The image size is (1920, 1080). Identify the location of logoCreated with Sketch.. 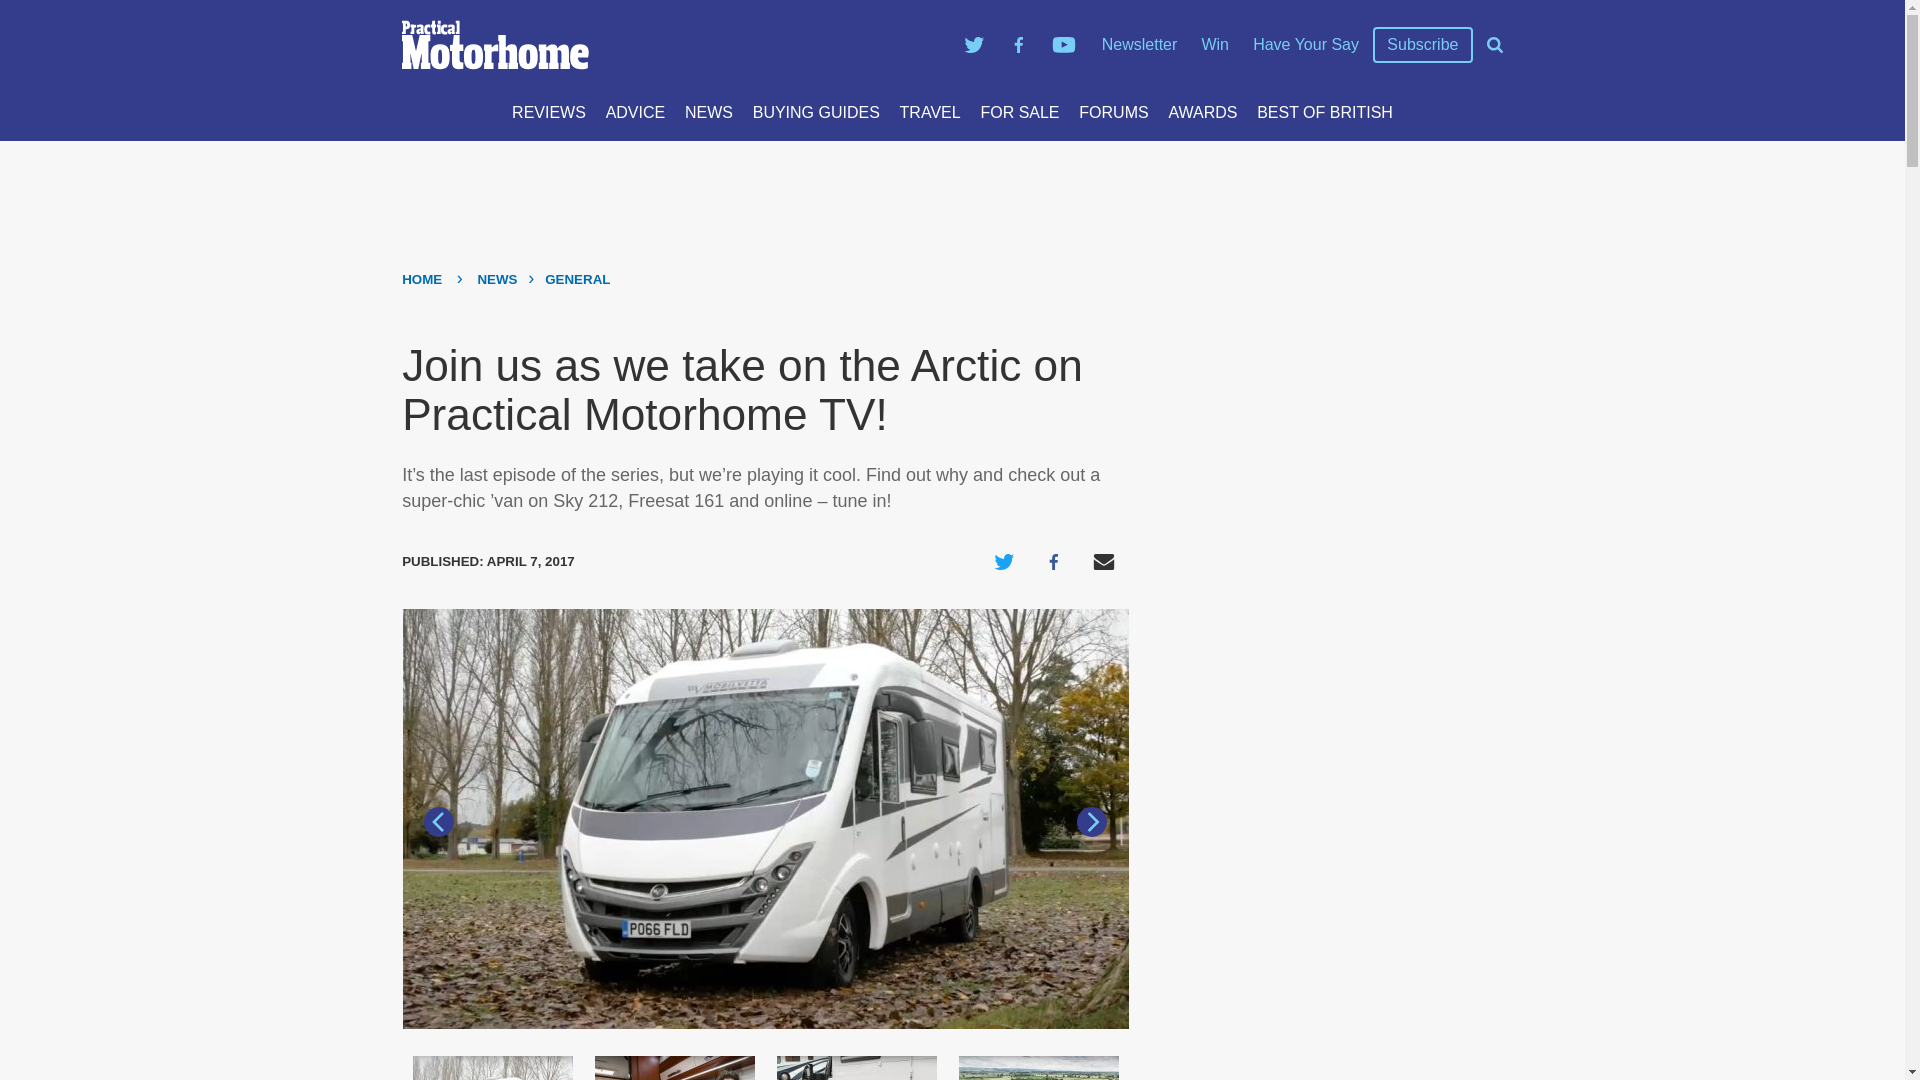
(672, 45).